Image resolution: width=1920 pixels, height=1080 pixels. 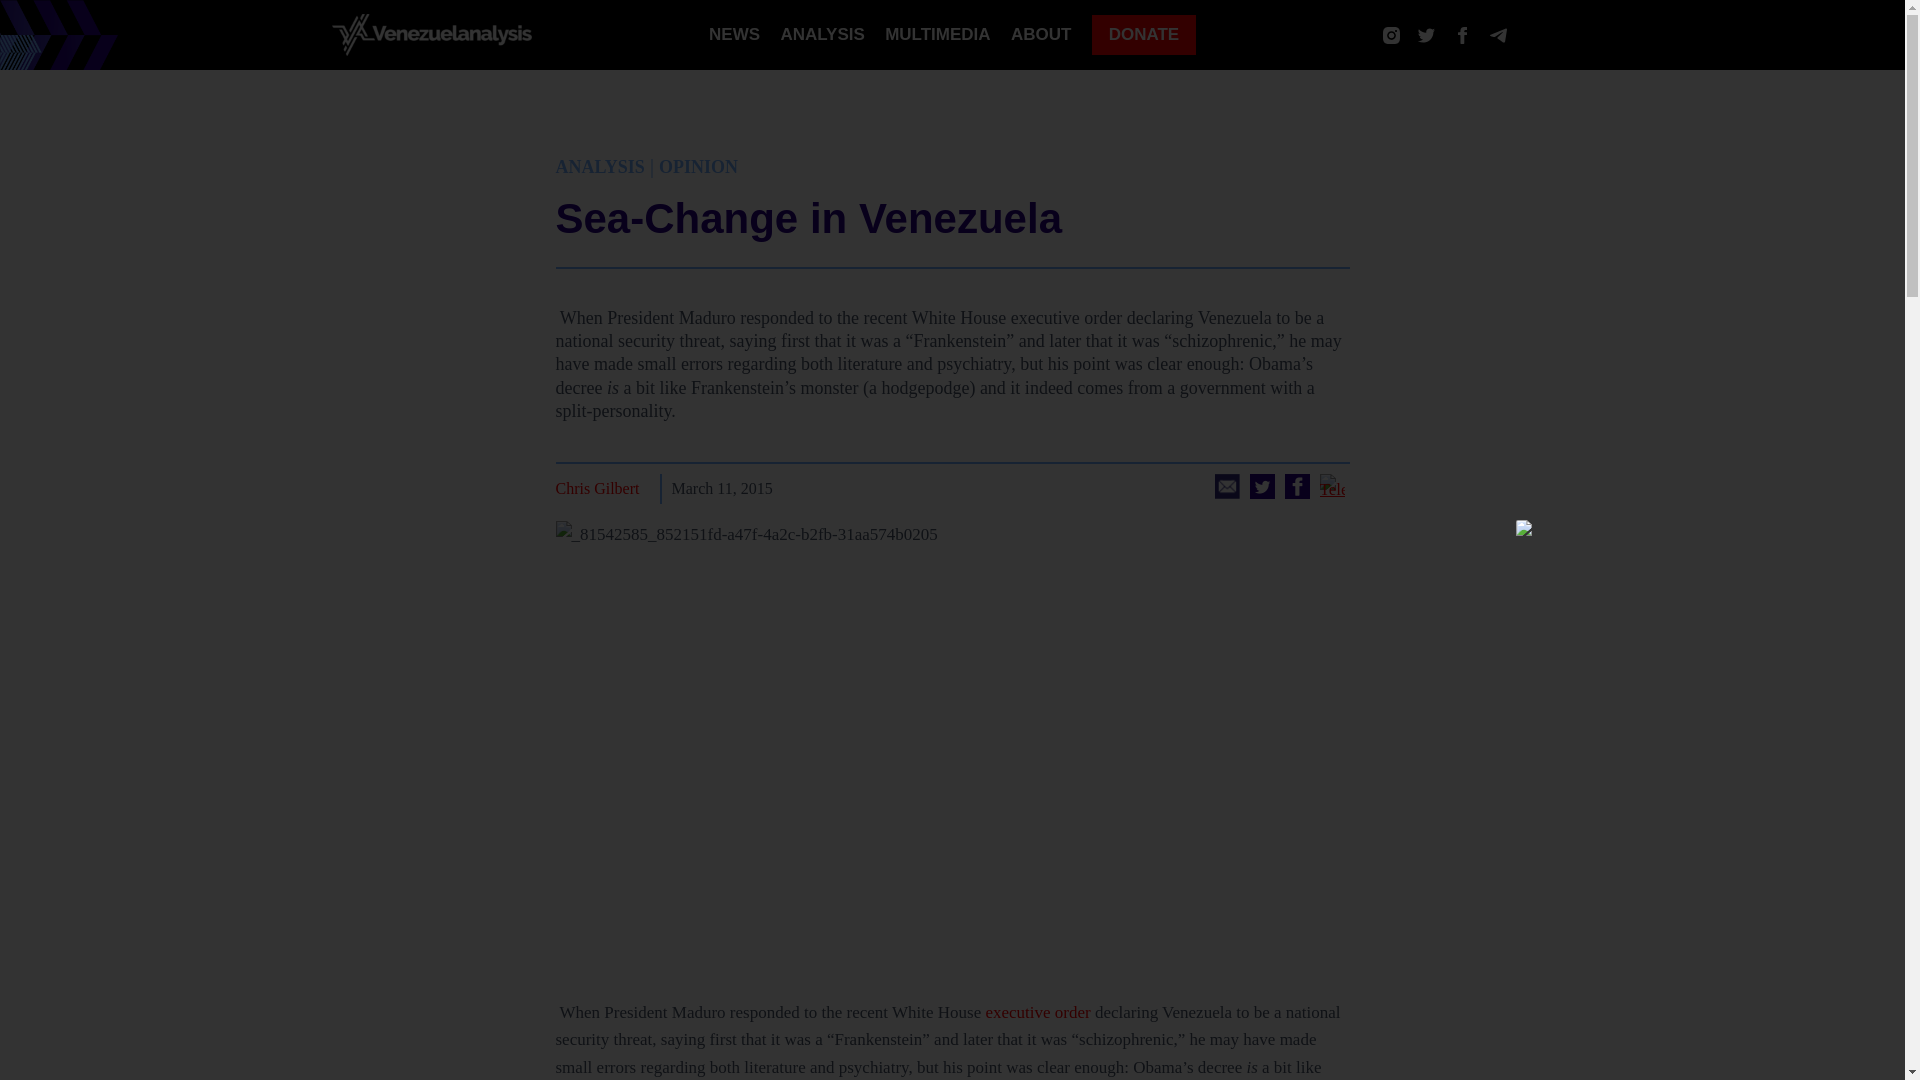 What do you see at coordinates (598, 489) in the screenshot?
I see `Chris Gilbert` at bounding box center [598, 489].